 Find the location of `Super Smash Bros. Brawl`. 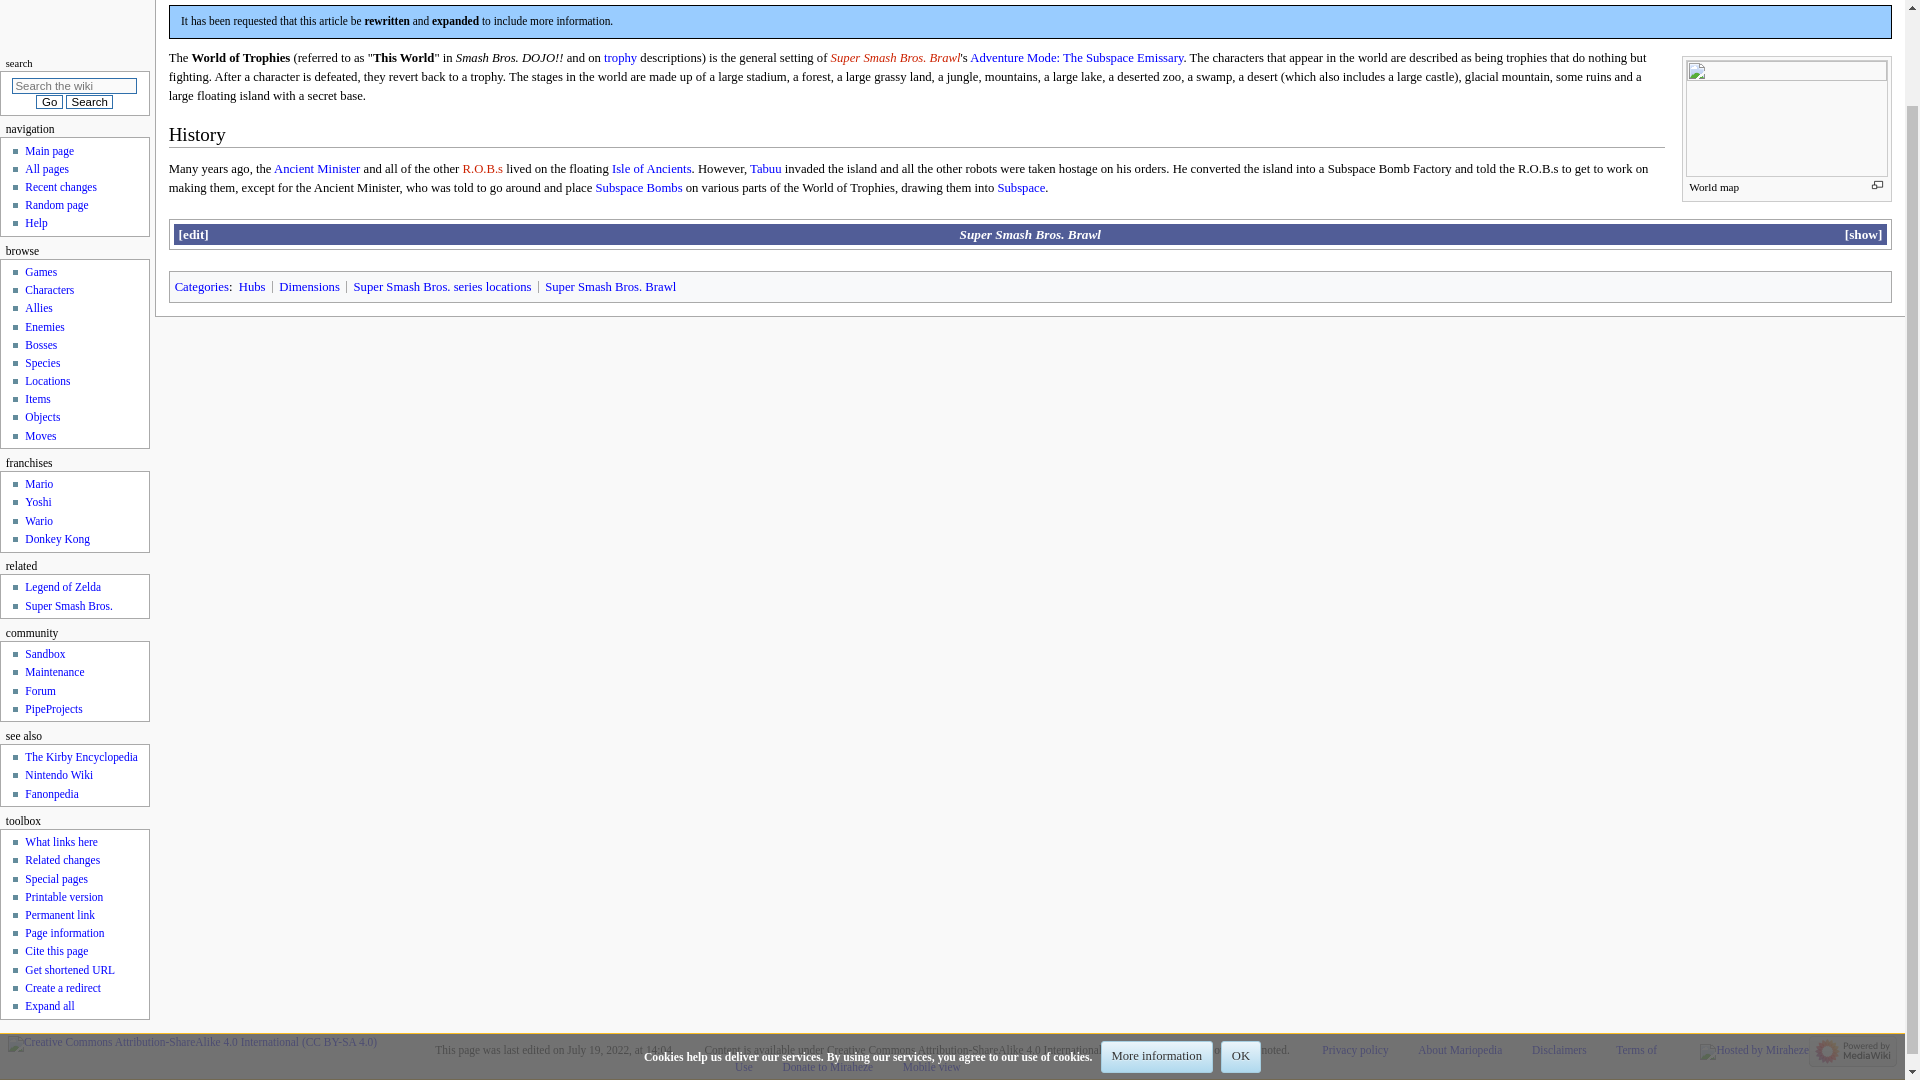

Super Smash Bros. Brawl is located at coordinates (896, 57).